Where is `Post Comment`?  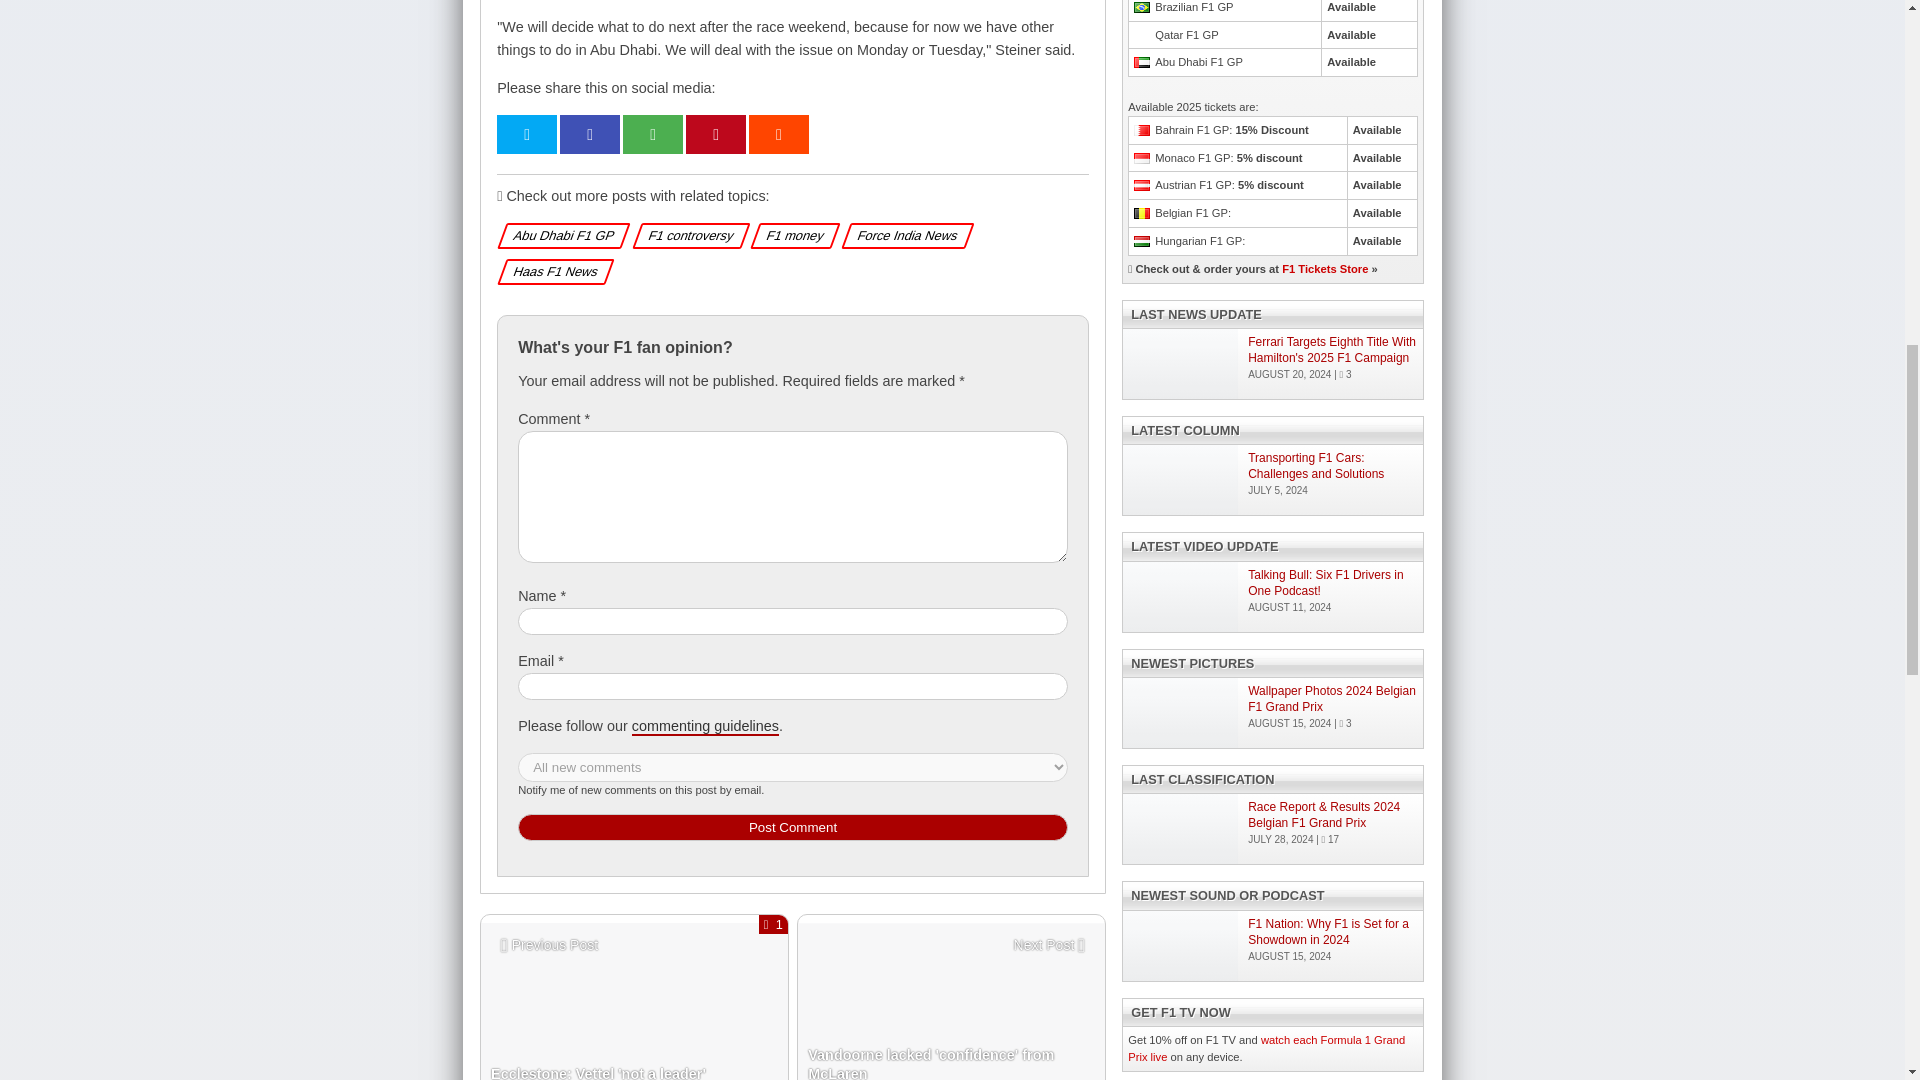 Post Comment is located at coordinates (952, 1024).